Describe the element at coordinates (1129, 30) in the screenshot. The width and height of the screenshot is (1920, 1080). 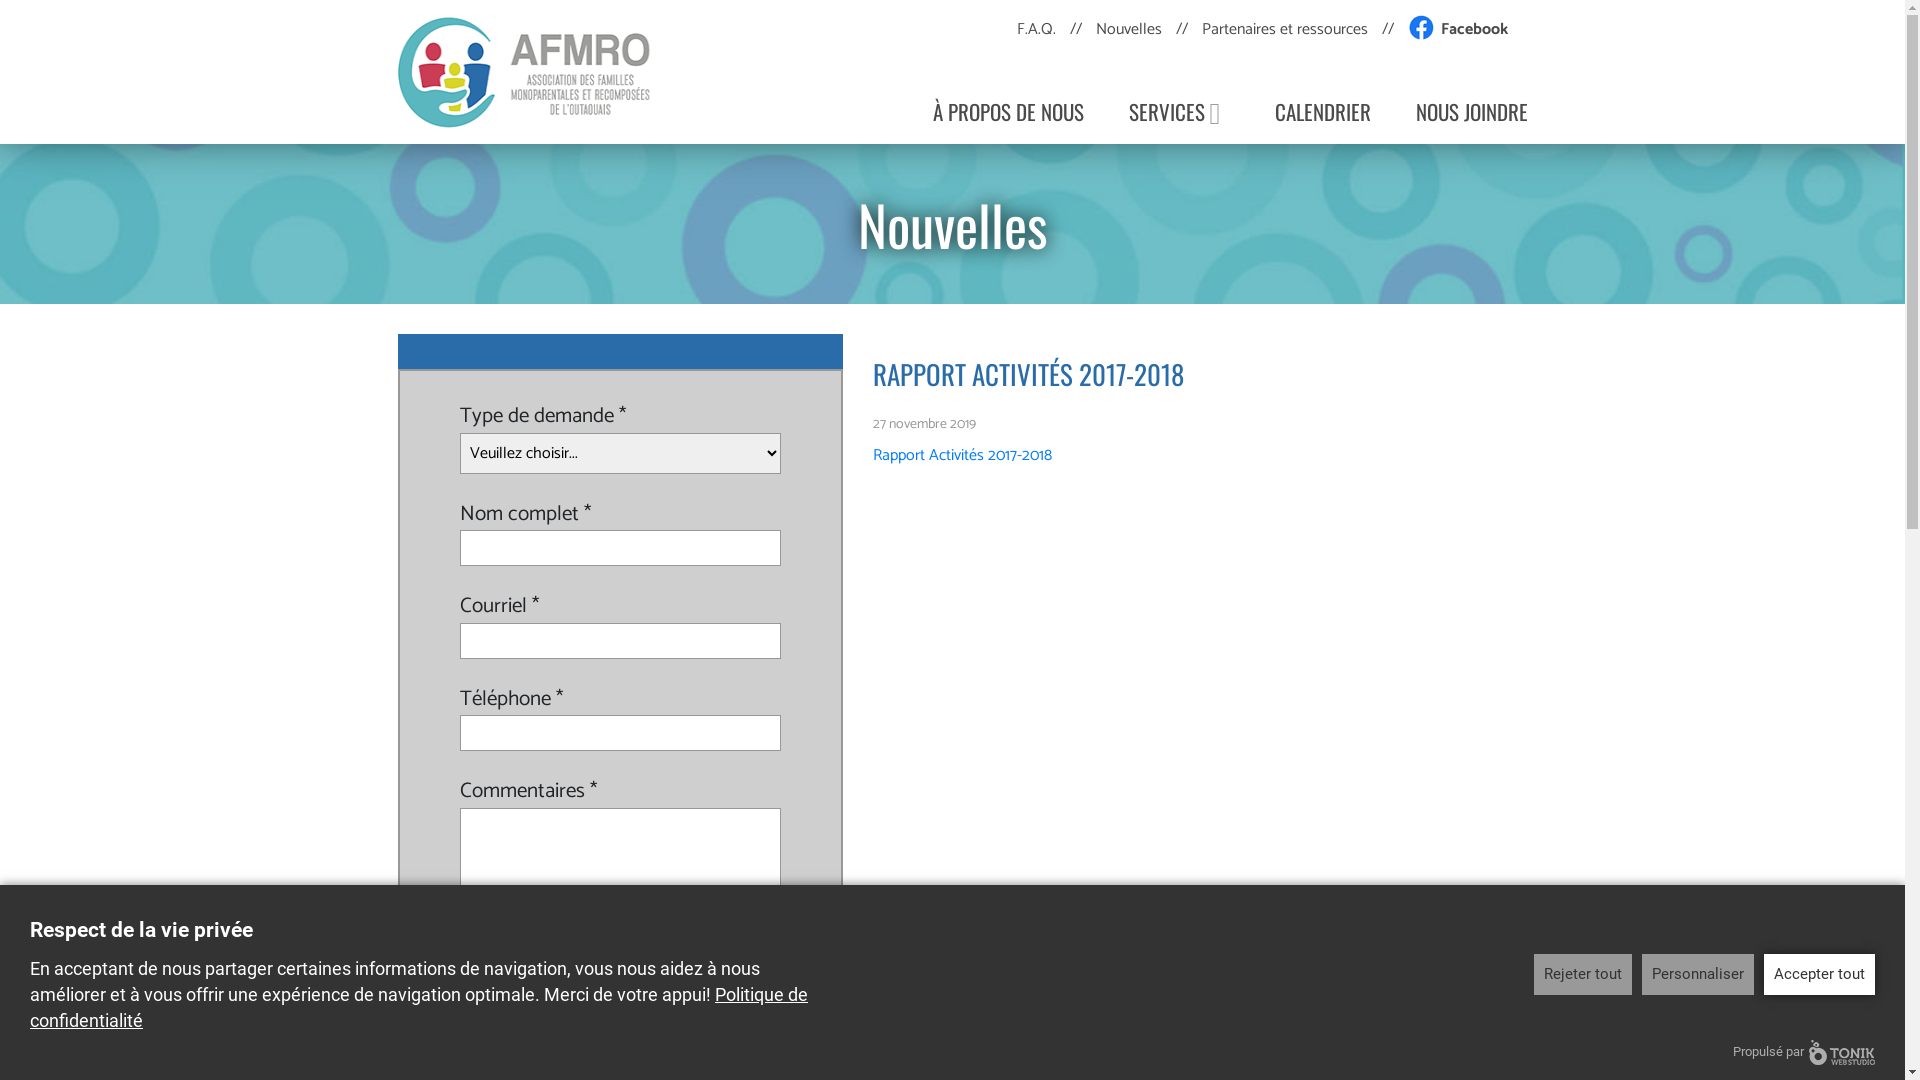
I see `Nouvelles` at that location.